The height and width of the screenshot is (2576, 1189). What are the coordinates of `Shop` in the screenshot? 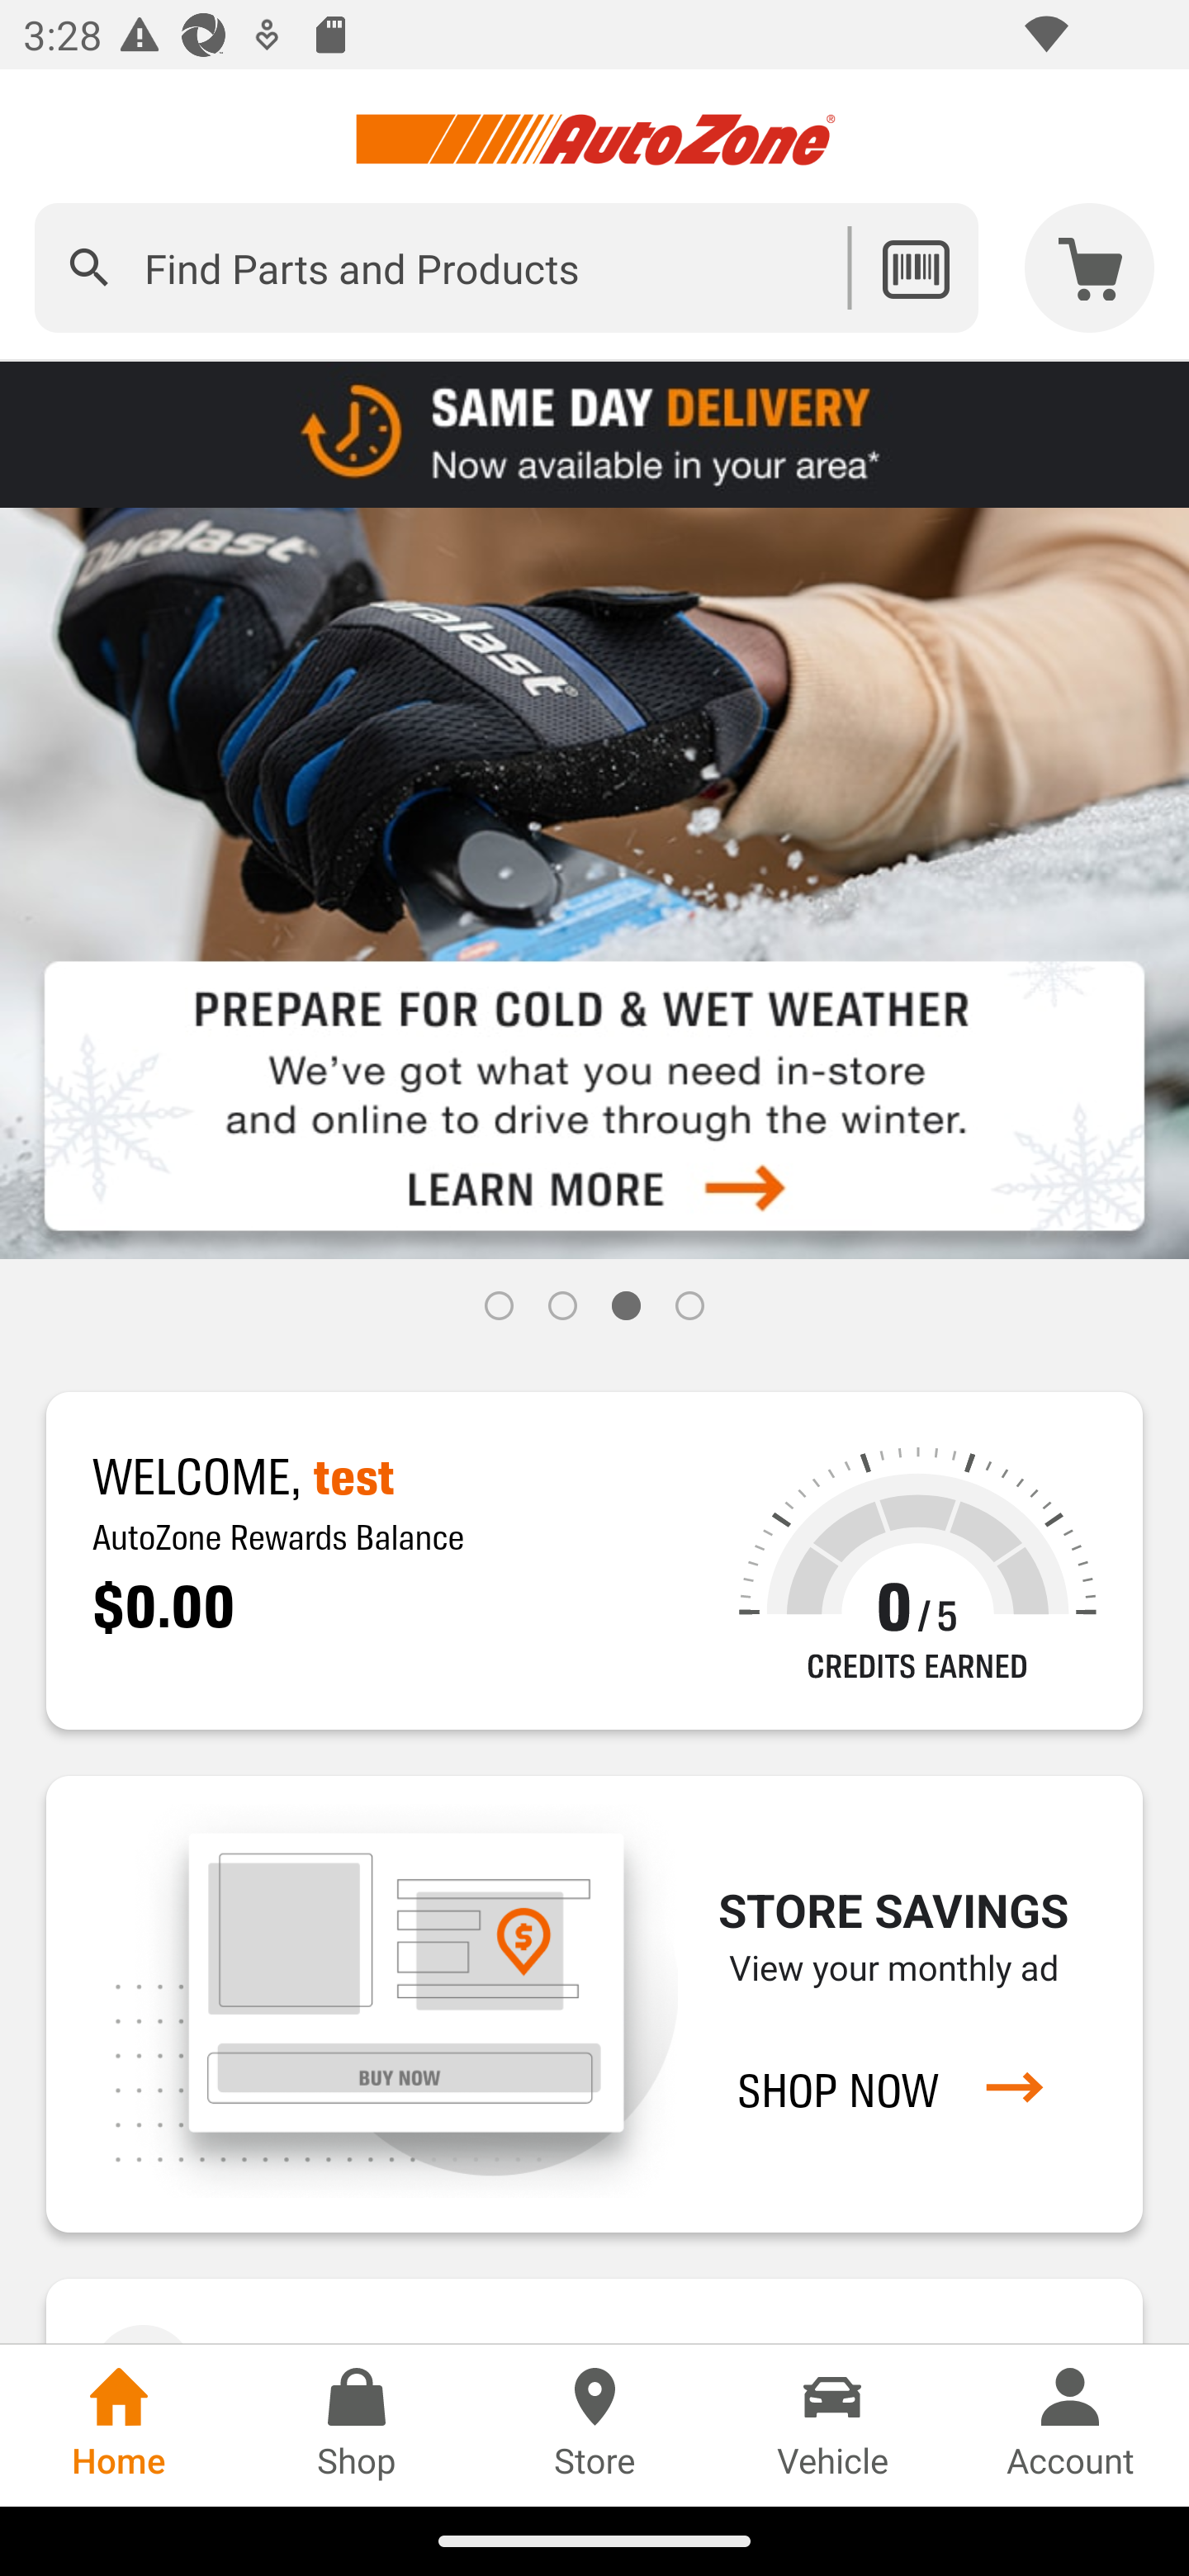 It's located at (357, 2425).